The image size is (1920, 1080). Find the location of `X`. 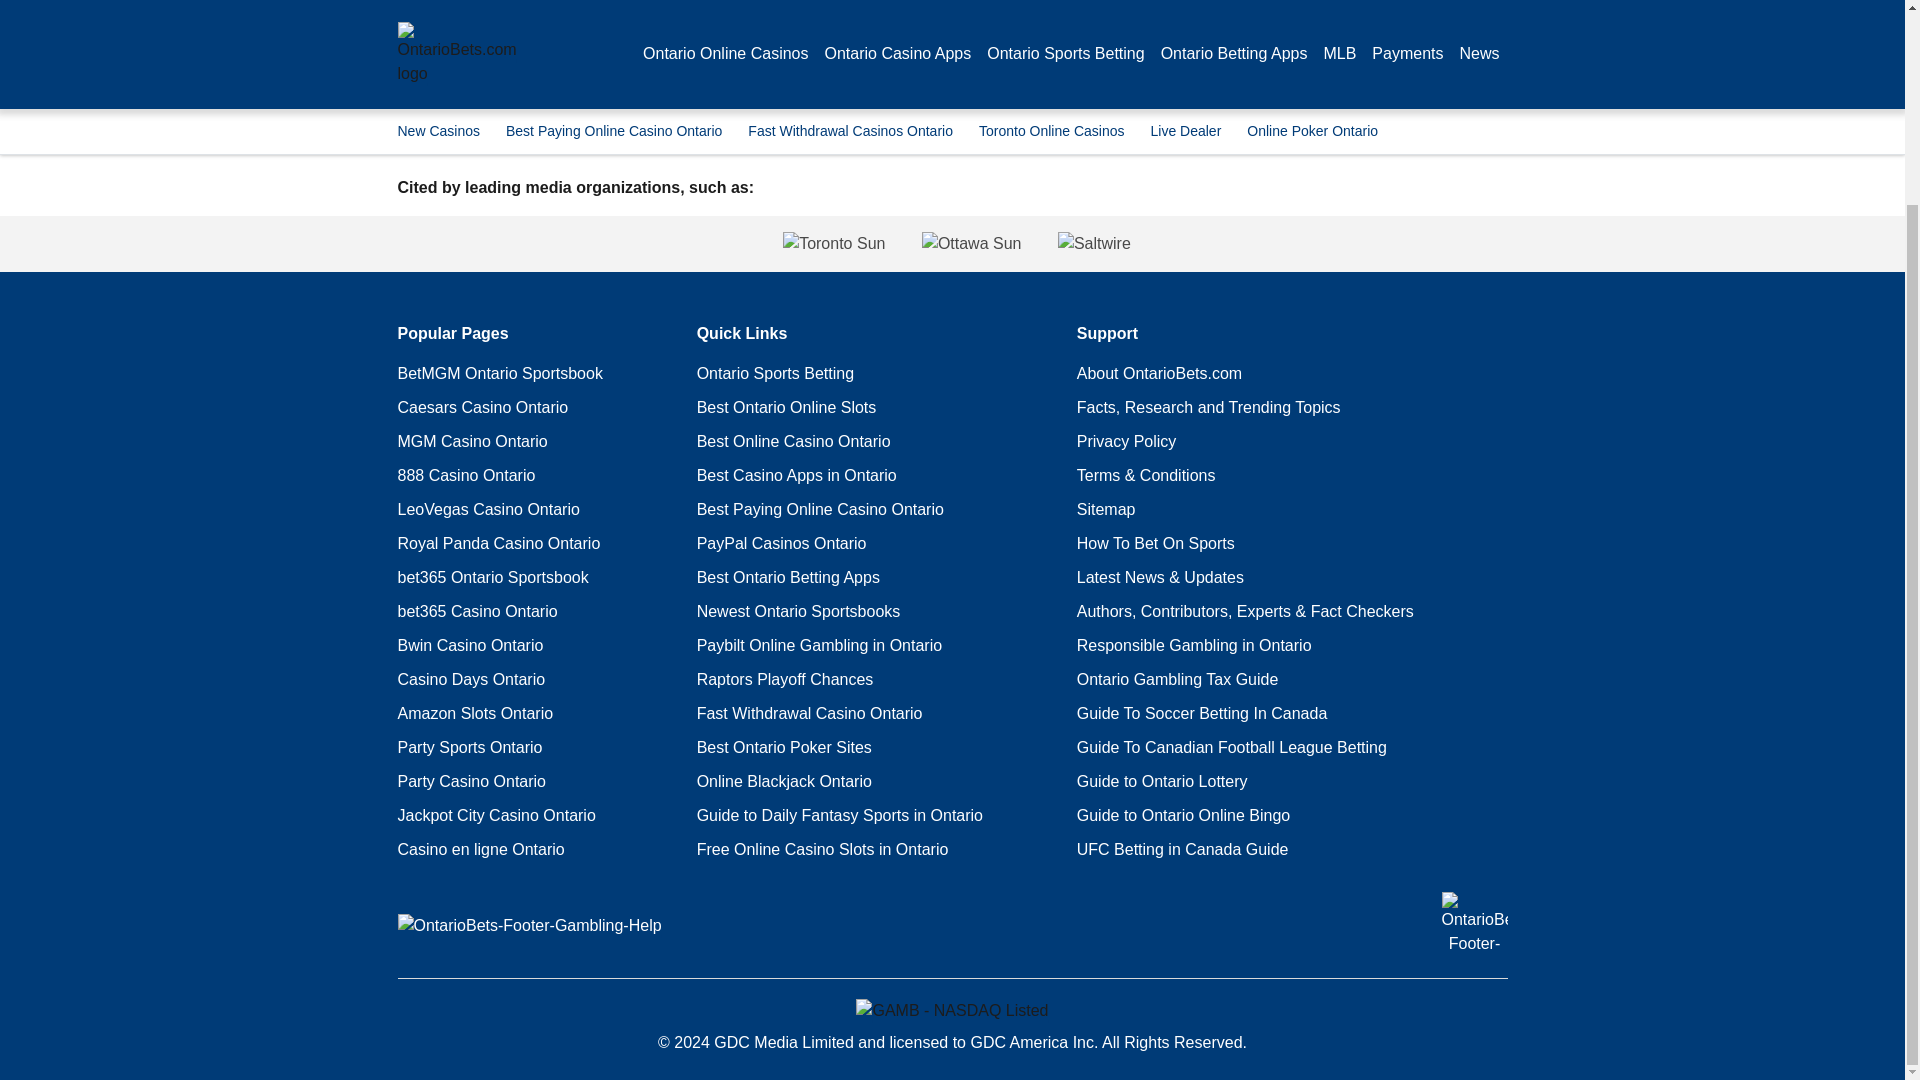

X is located at coordinates (622, 12).